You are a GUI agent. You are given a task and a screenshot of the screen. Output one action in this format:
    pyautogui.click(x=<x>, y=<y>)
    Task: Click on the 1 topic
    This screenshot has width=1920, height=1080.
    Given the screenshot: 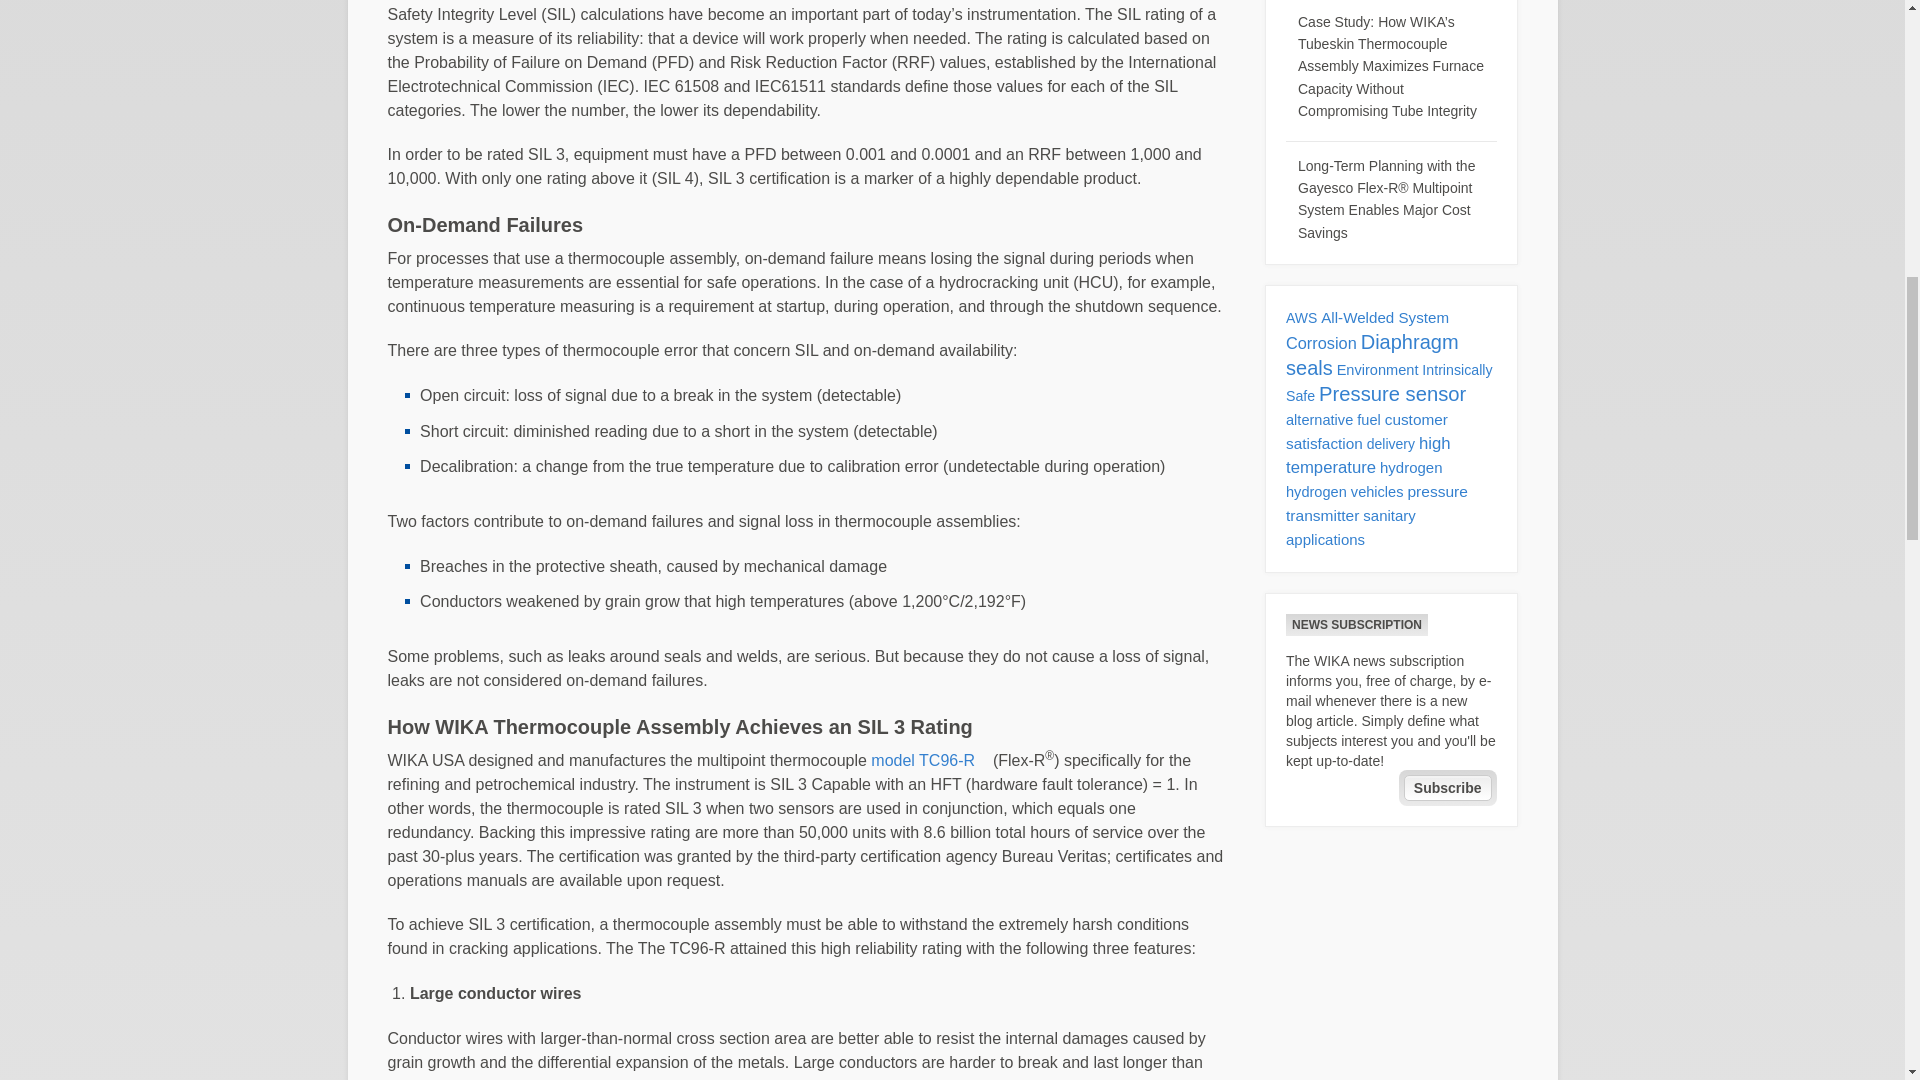 What is the action you would take?
    pyautogui.click(x=1302, y=318)
    